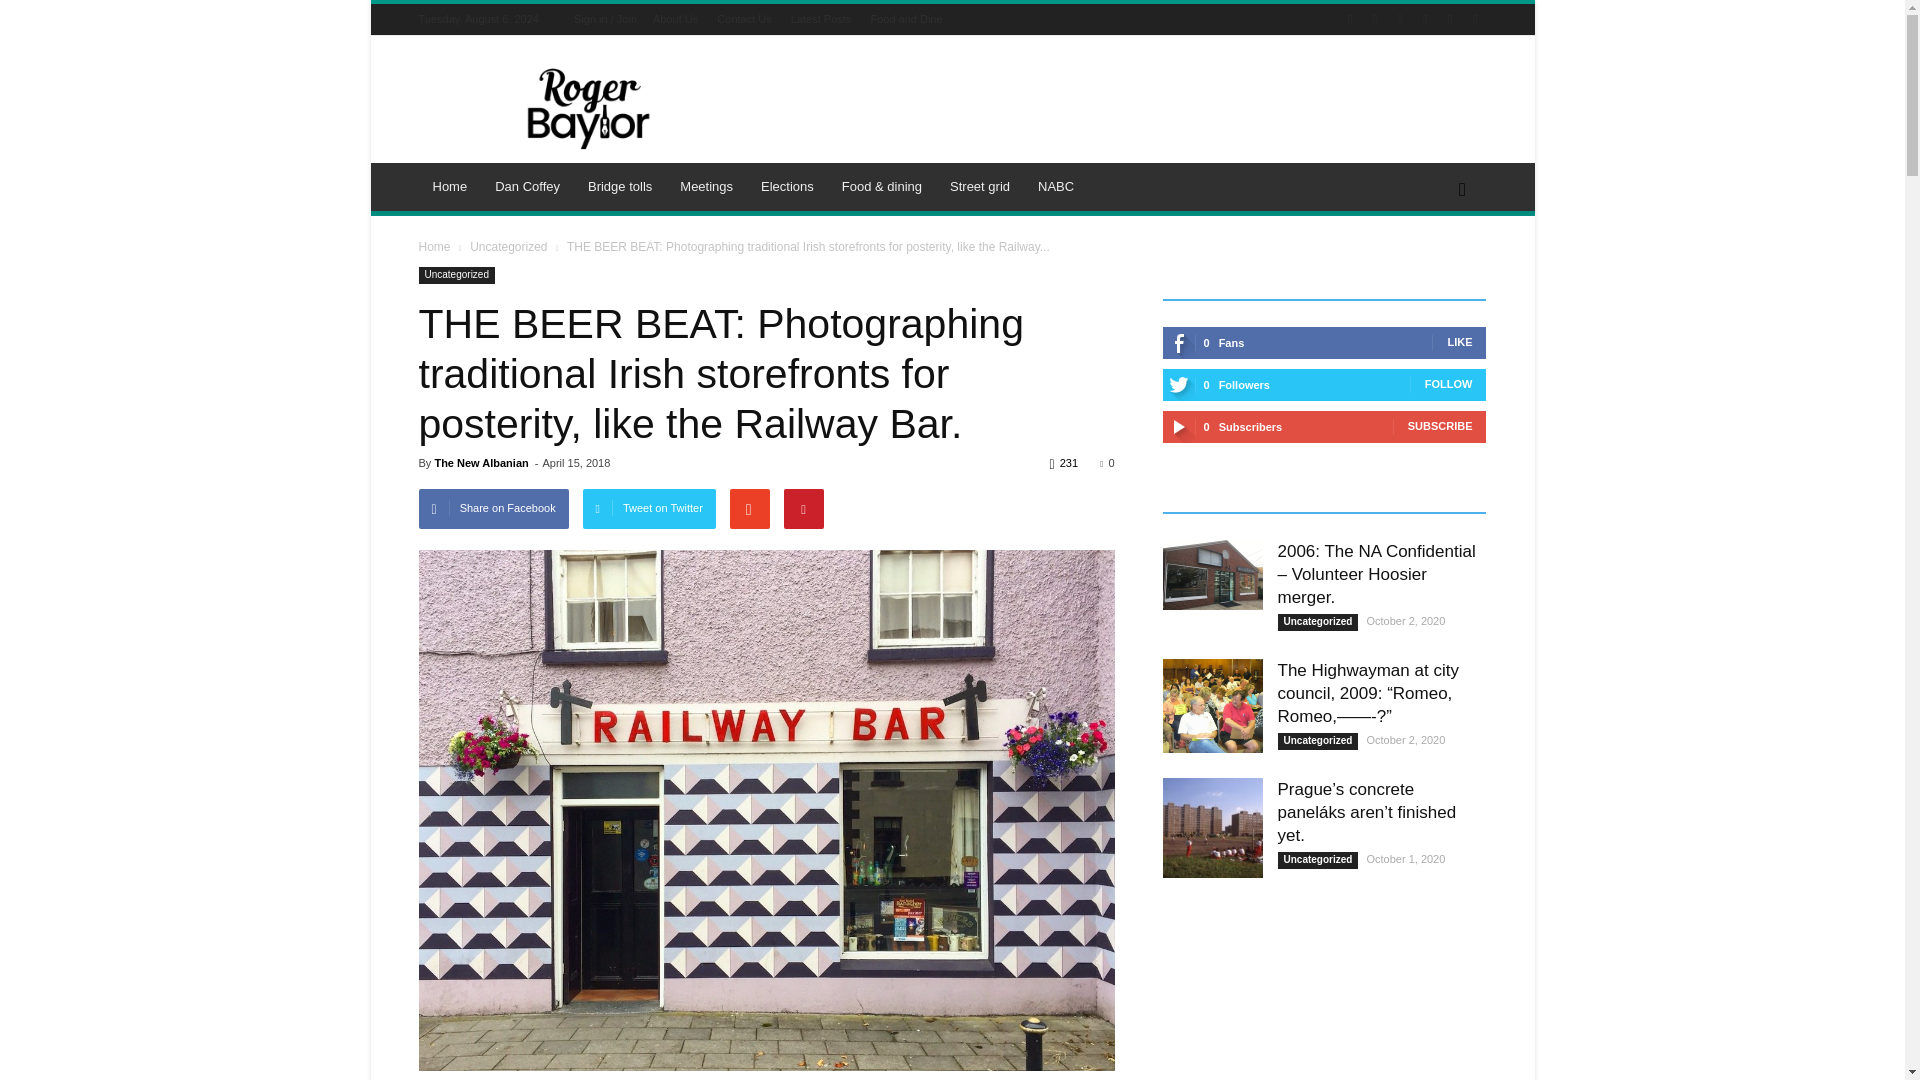  I want to click on Food and Dine, so click(906, 18).